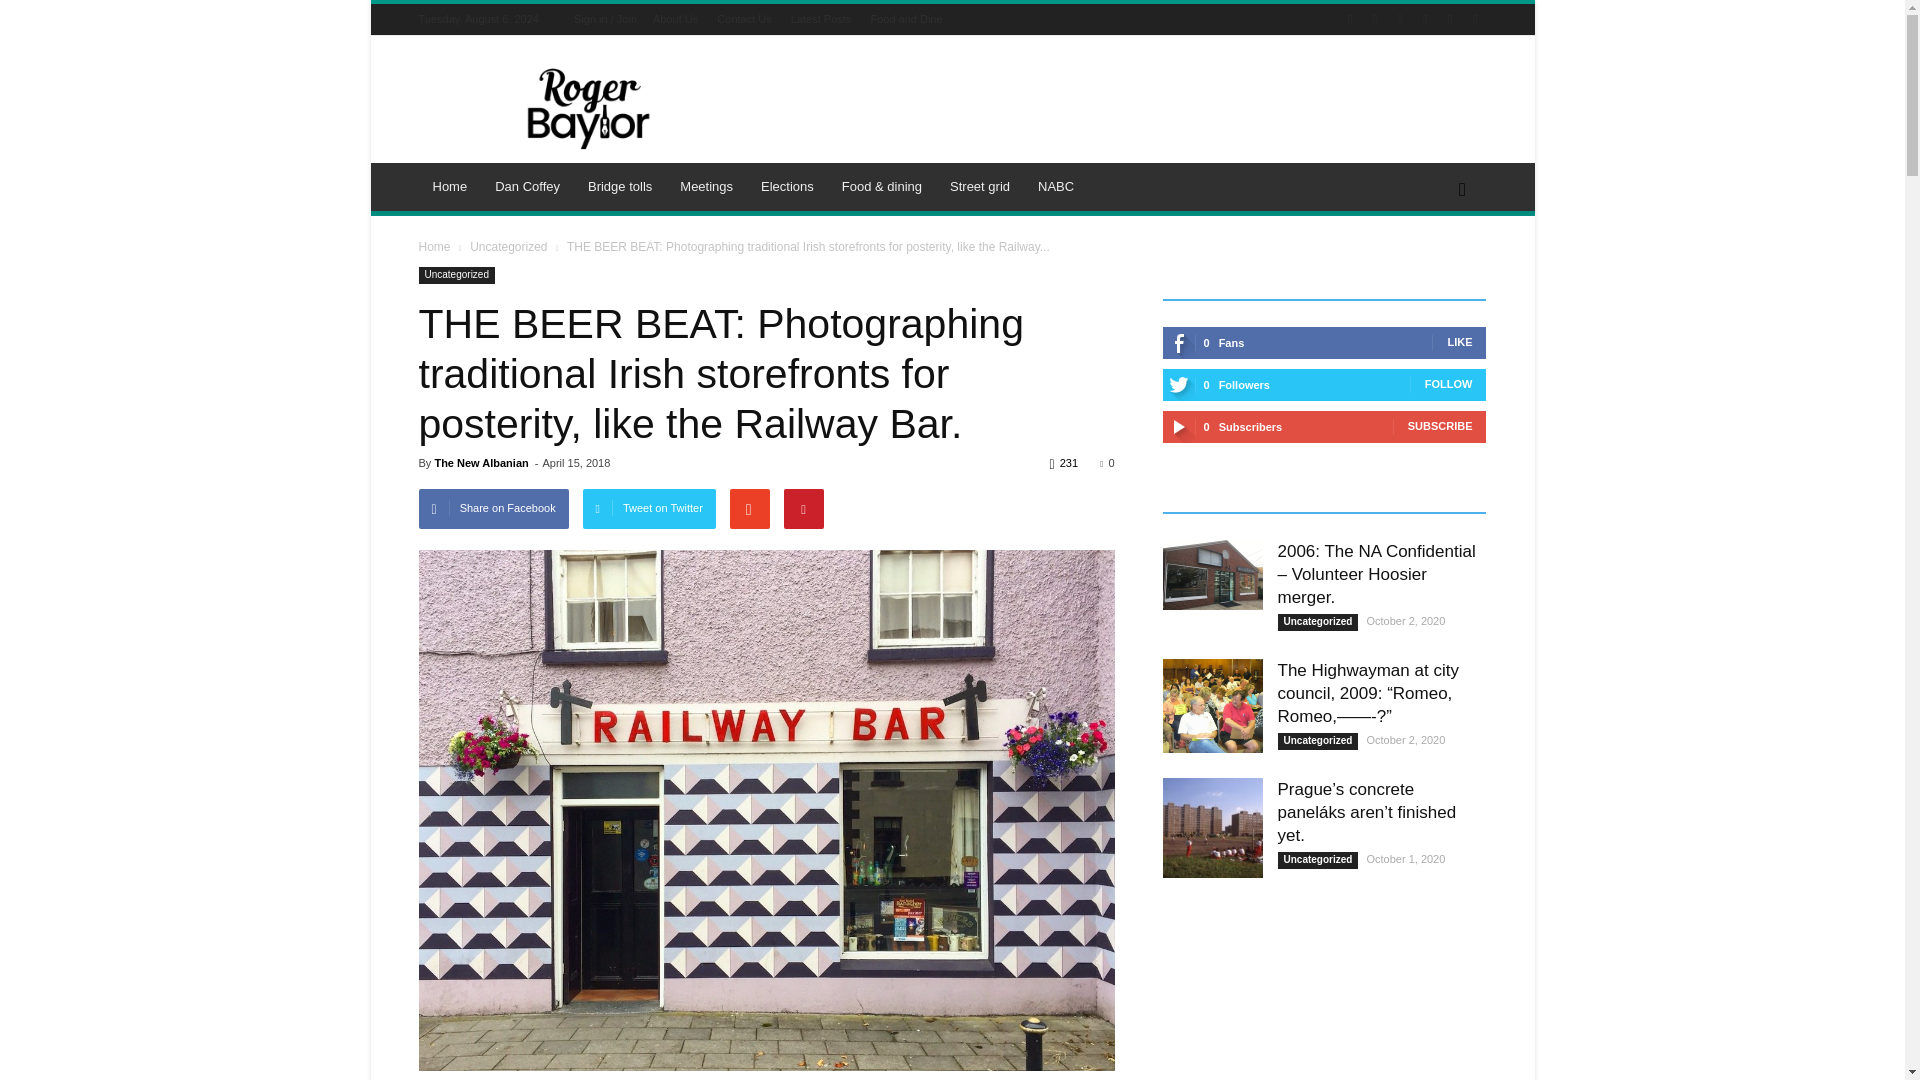  I want to click on Food and Dine, so click(906, 18).